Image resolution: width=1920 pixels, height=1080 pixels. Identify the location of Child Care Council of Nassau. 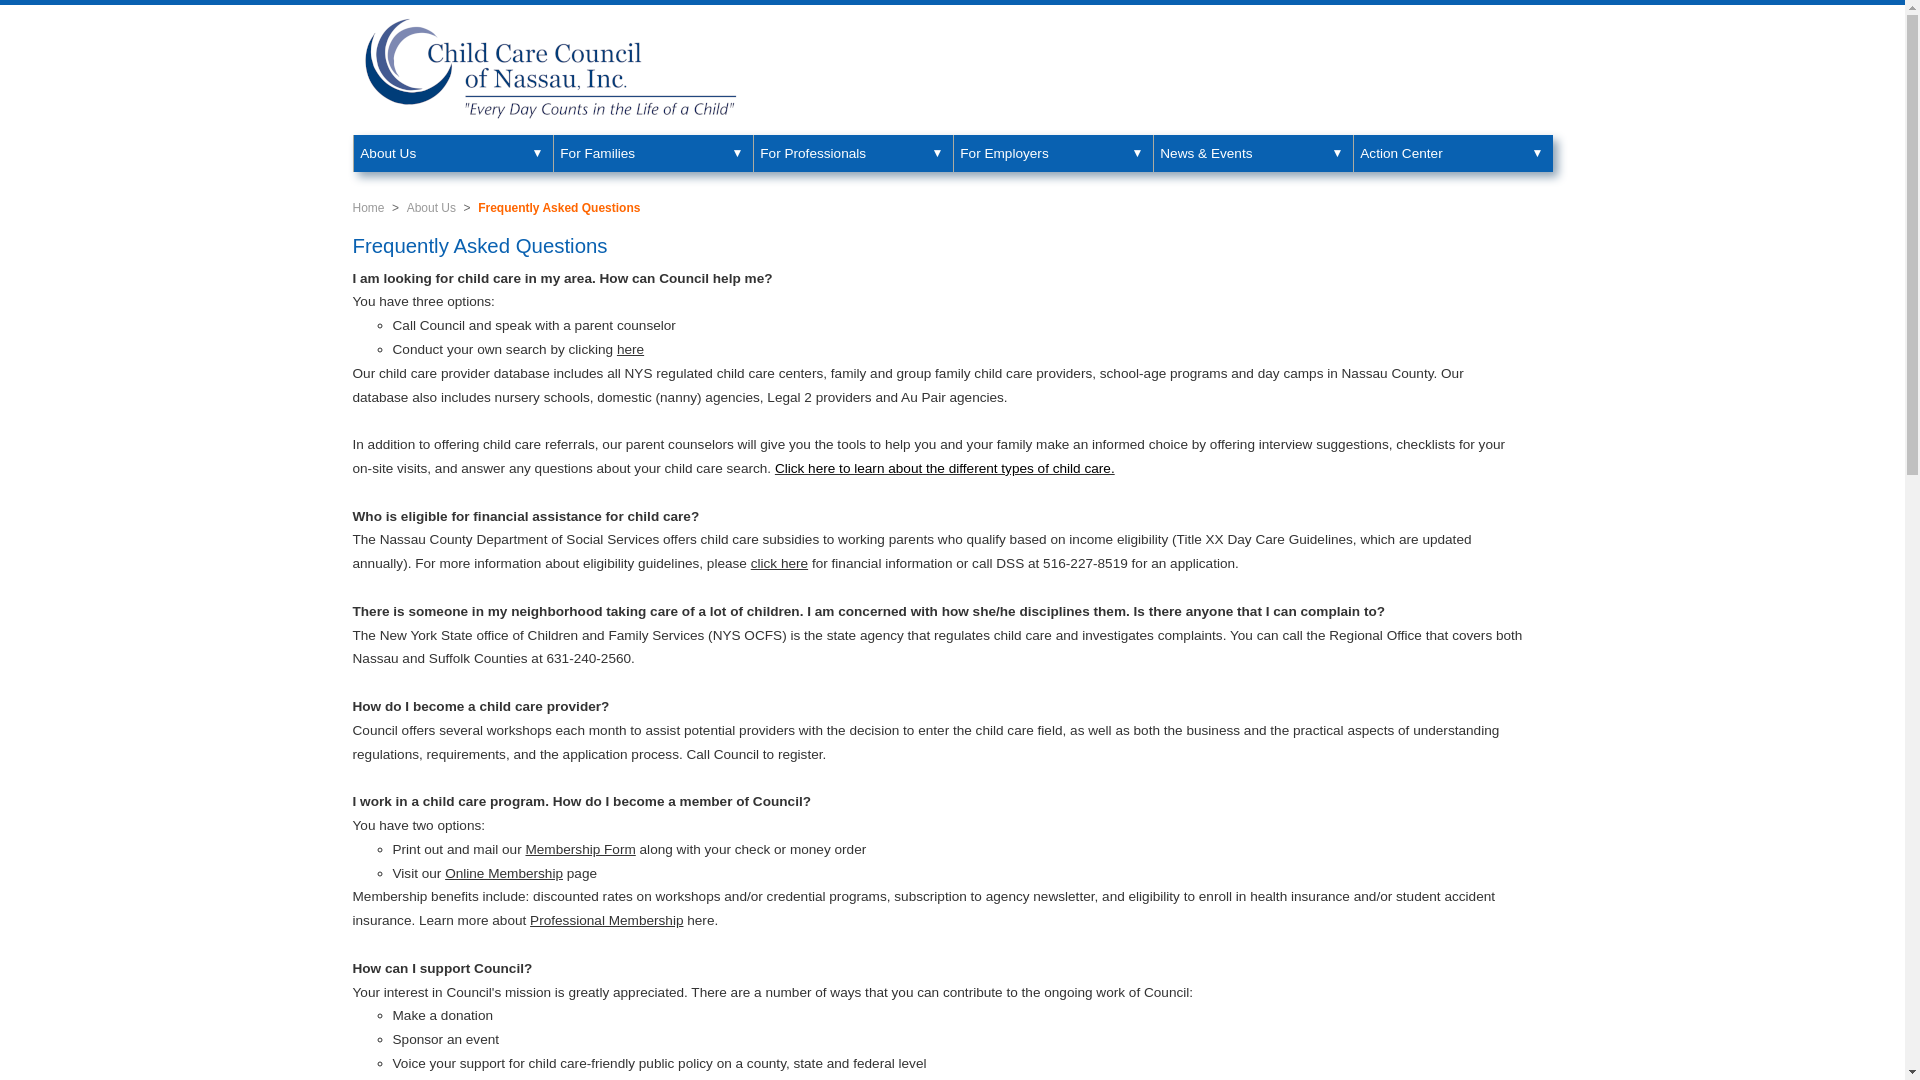
(552, 70).